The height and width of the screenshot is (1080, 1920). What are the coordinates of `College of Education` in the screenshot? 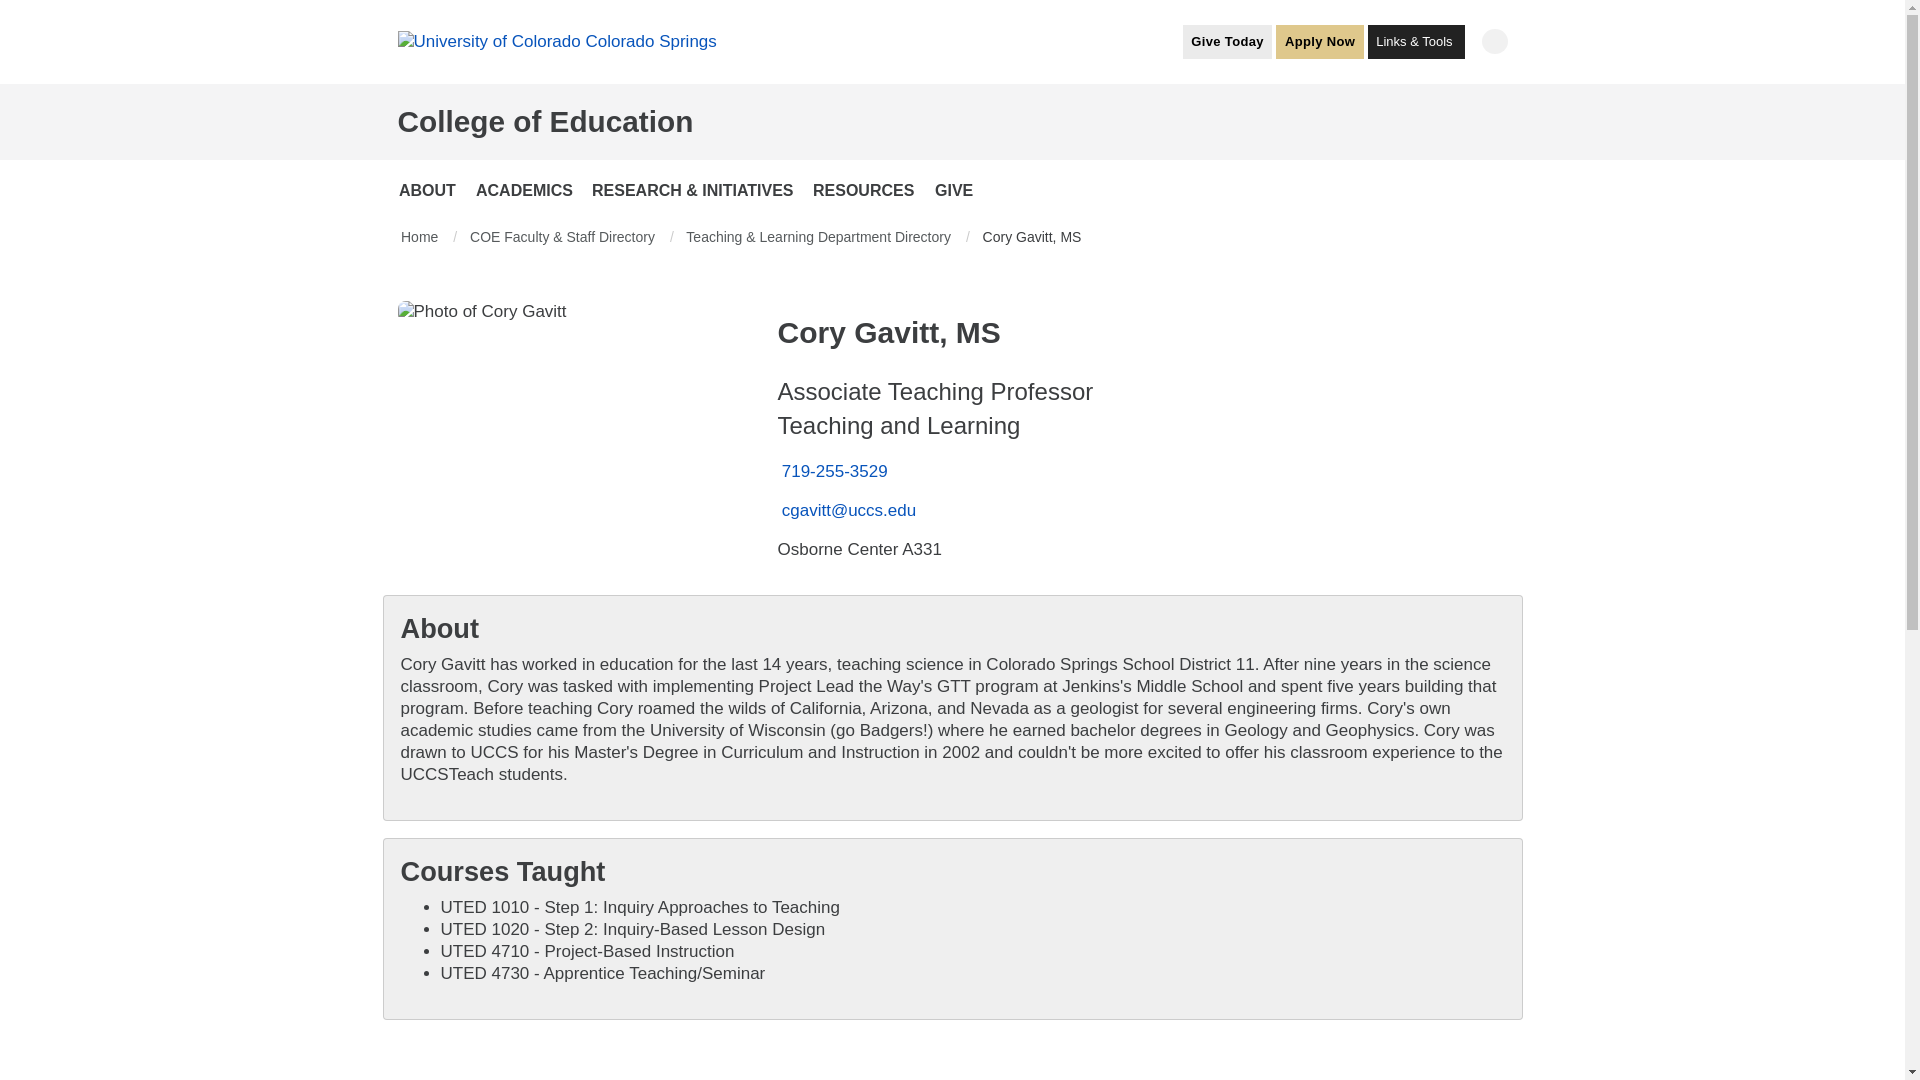 It's located at (545, 121).